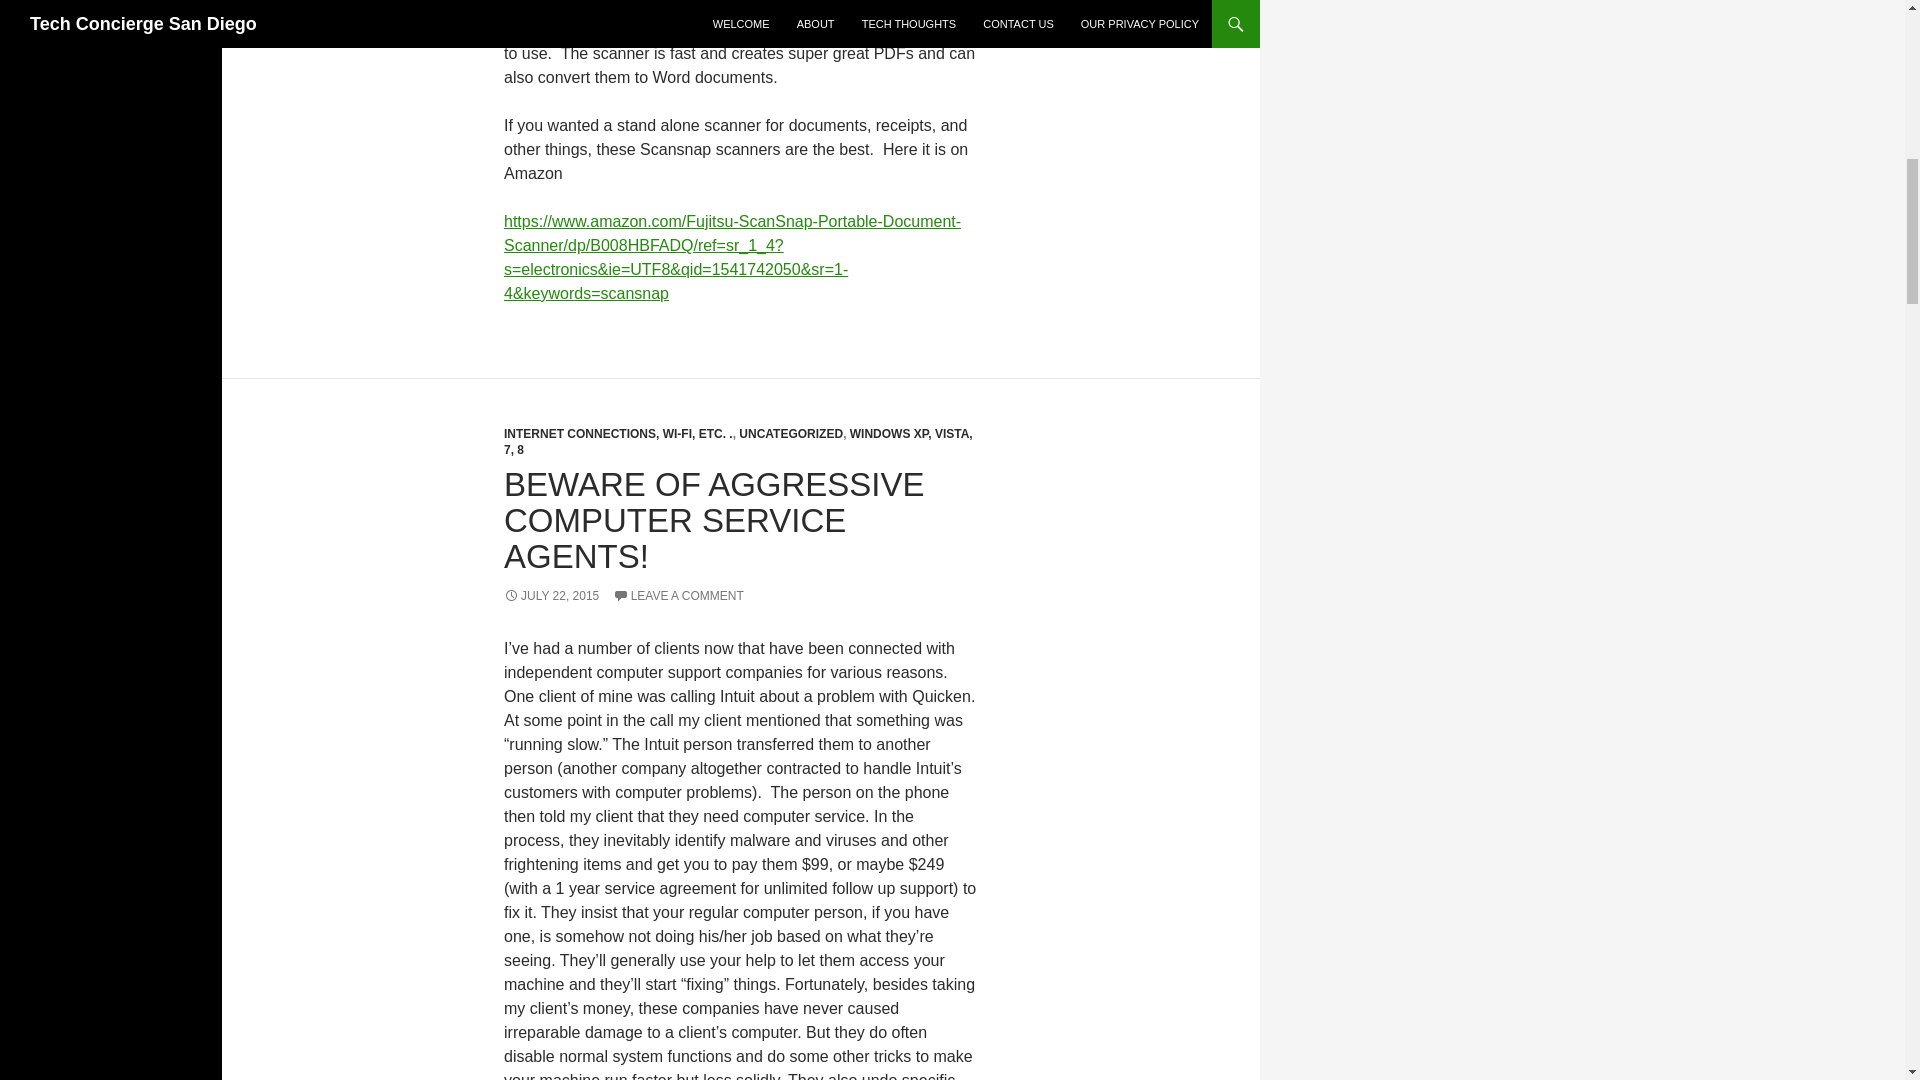 The height and width of the screenshot is (1080, 1920). I want to click on INTERNET CONNECTIONS, WI-FI, ETC. ., so click(618, 433).